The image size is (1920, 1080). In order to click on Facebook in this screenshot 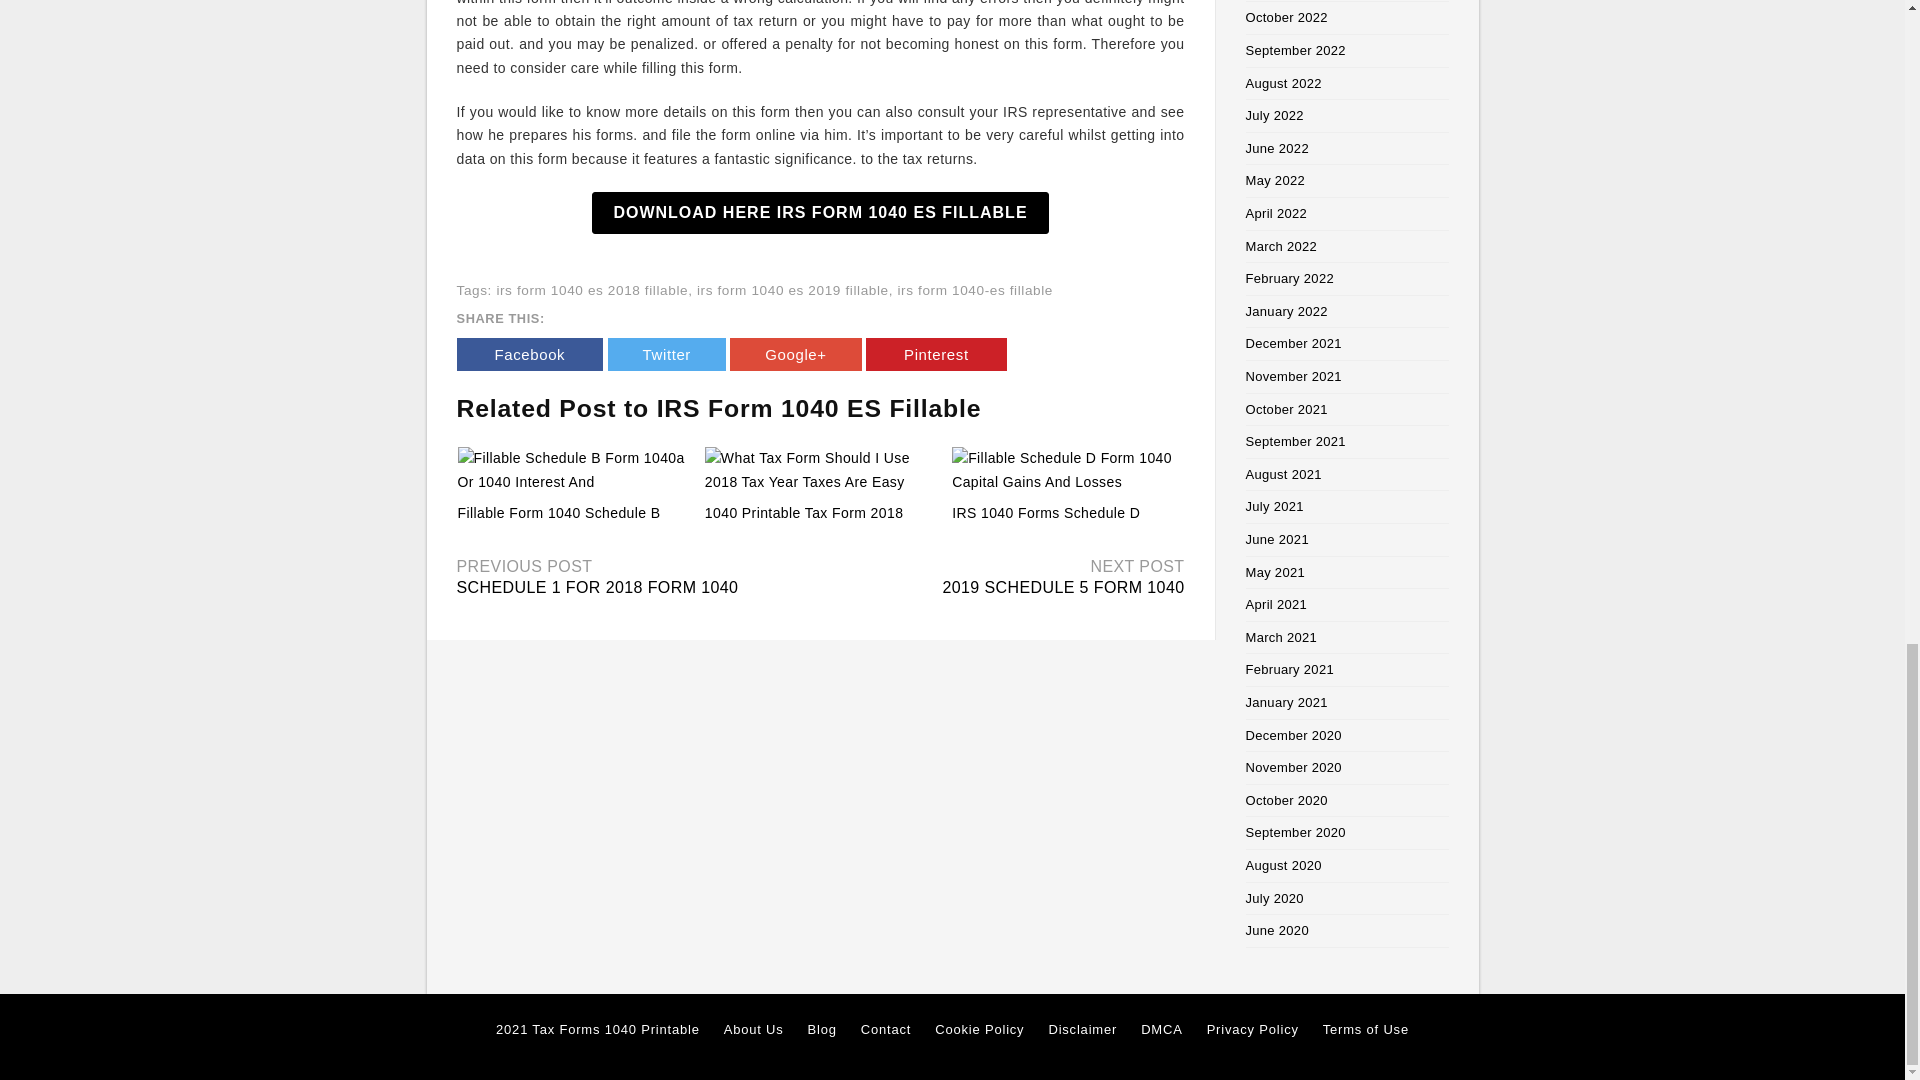, I will do `click(529, 354)`.